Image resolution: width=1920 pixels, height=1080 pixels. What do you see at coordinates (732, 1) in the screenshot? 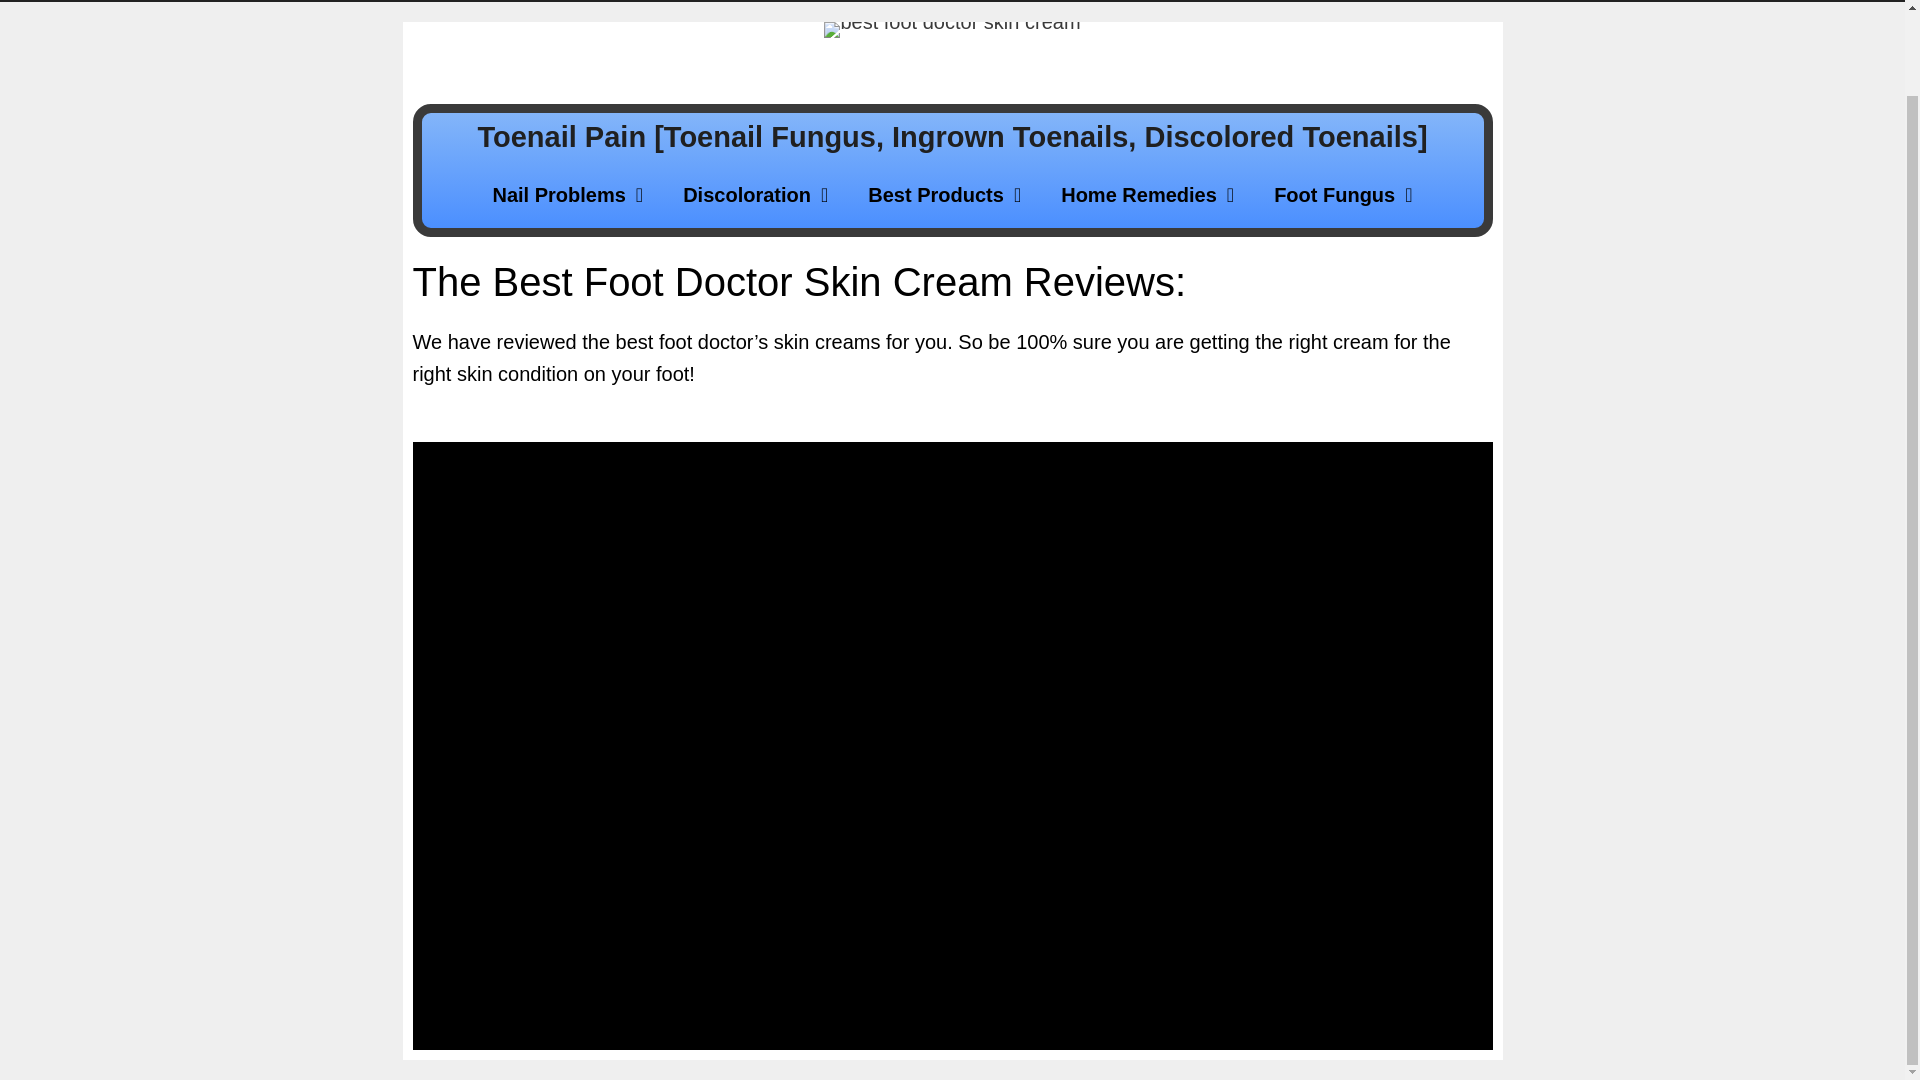
I see `Our Team` at bounding box center [732, 1].